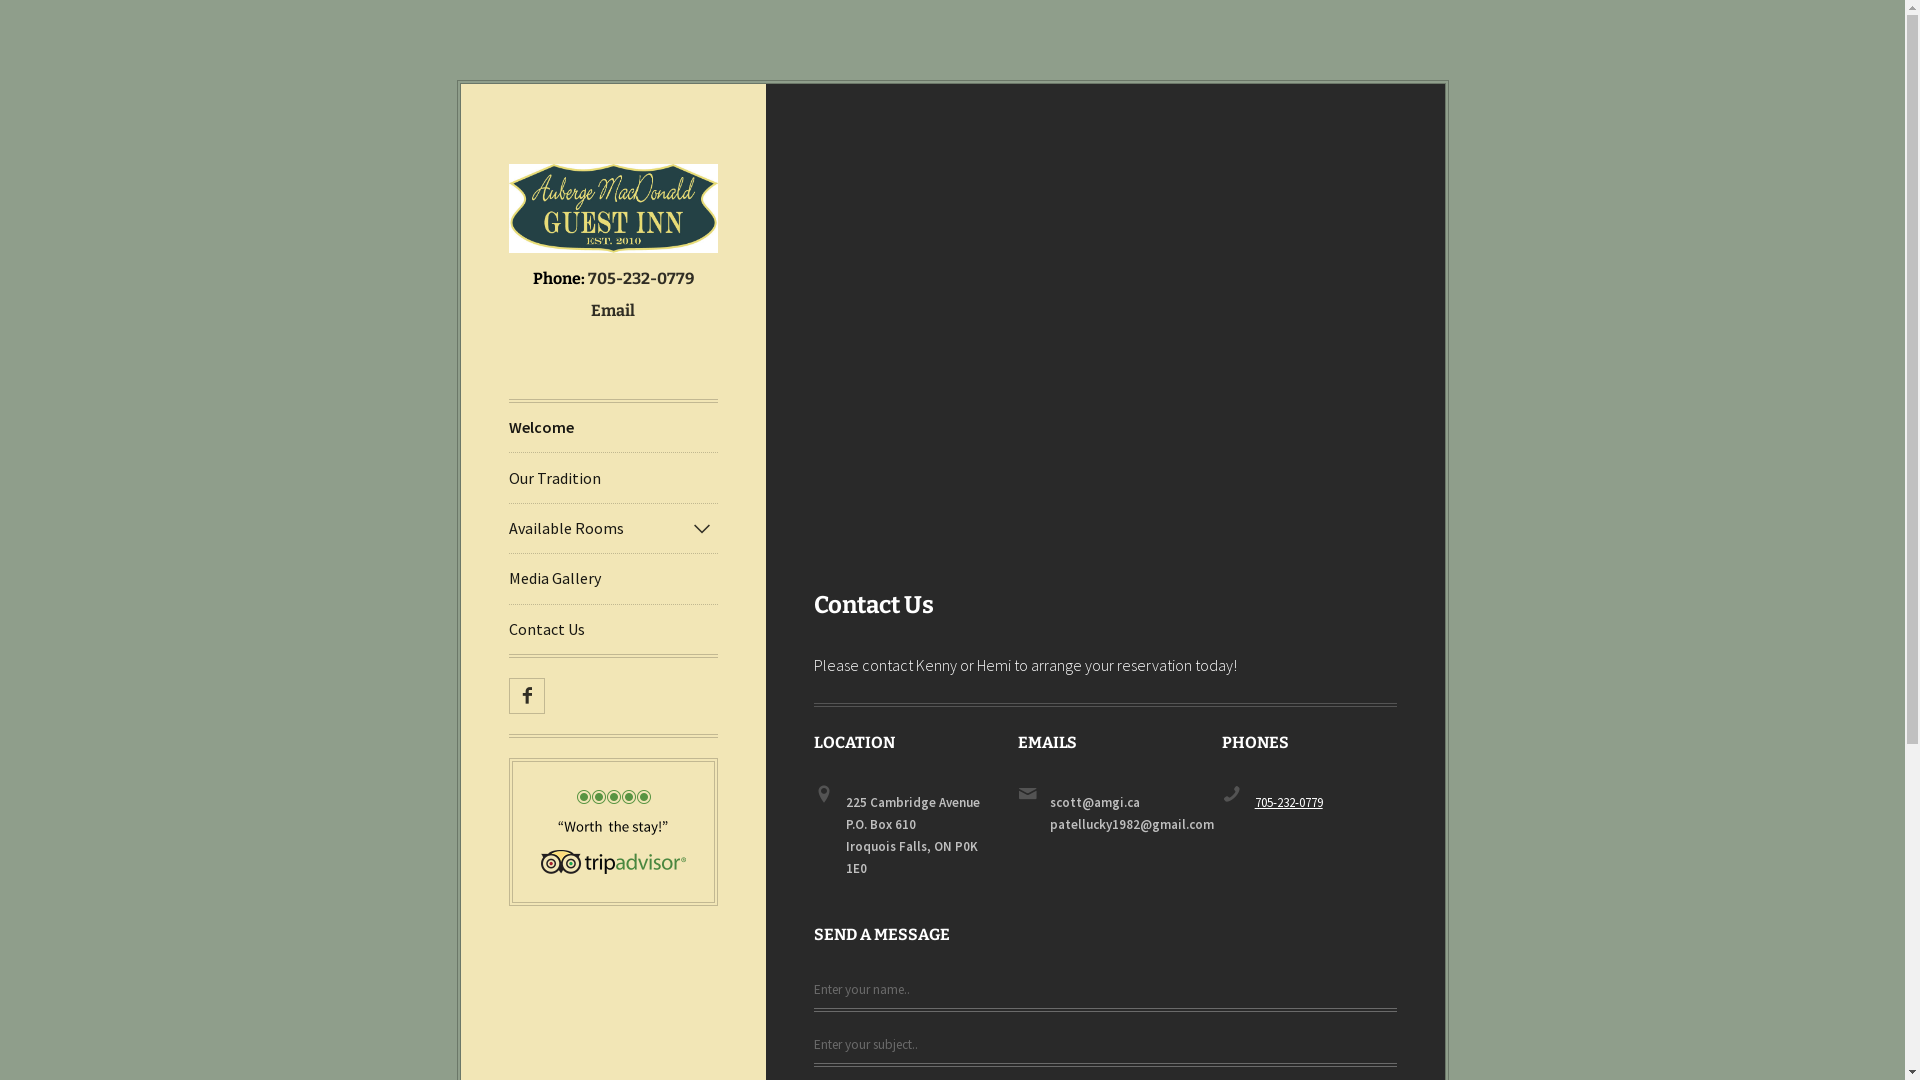  I want to click on Email, so click(613, 311).